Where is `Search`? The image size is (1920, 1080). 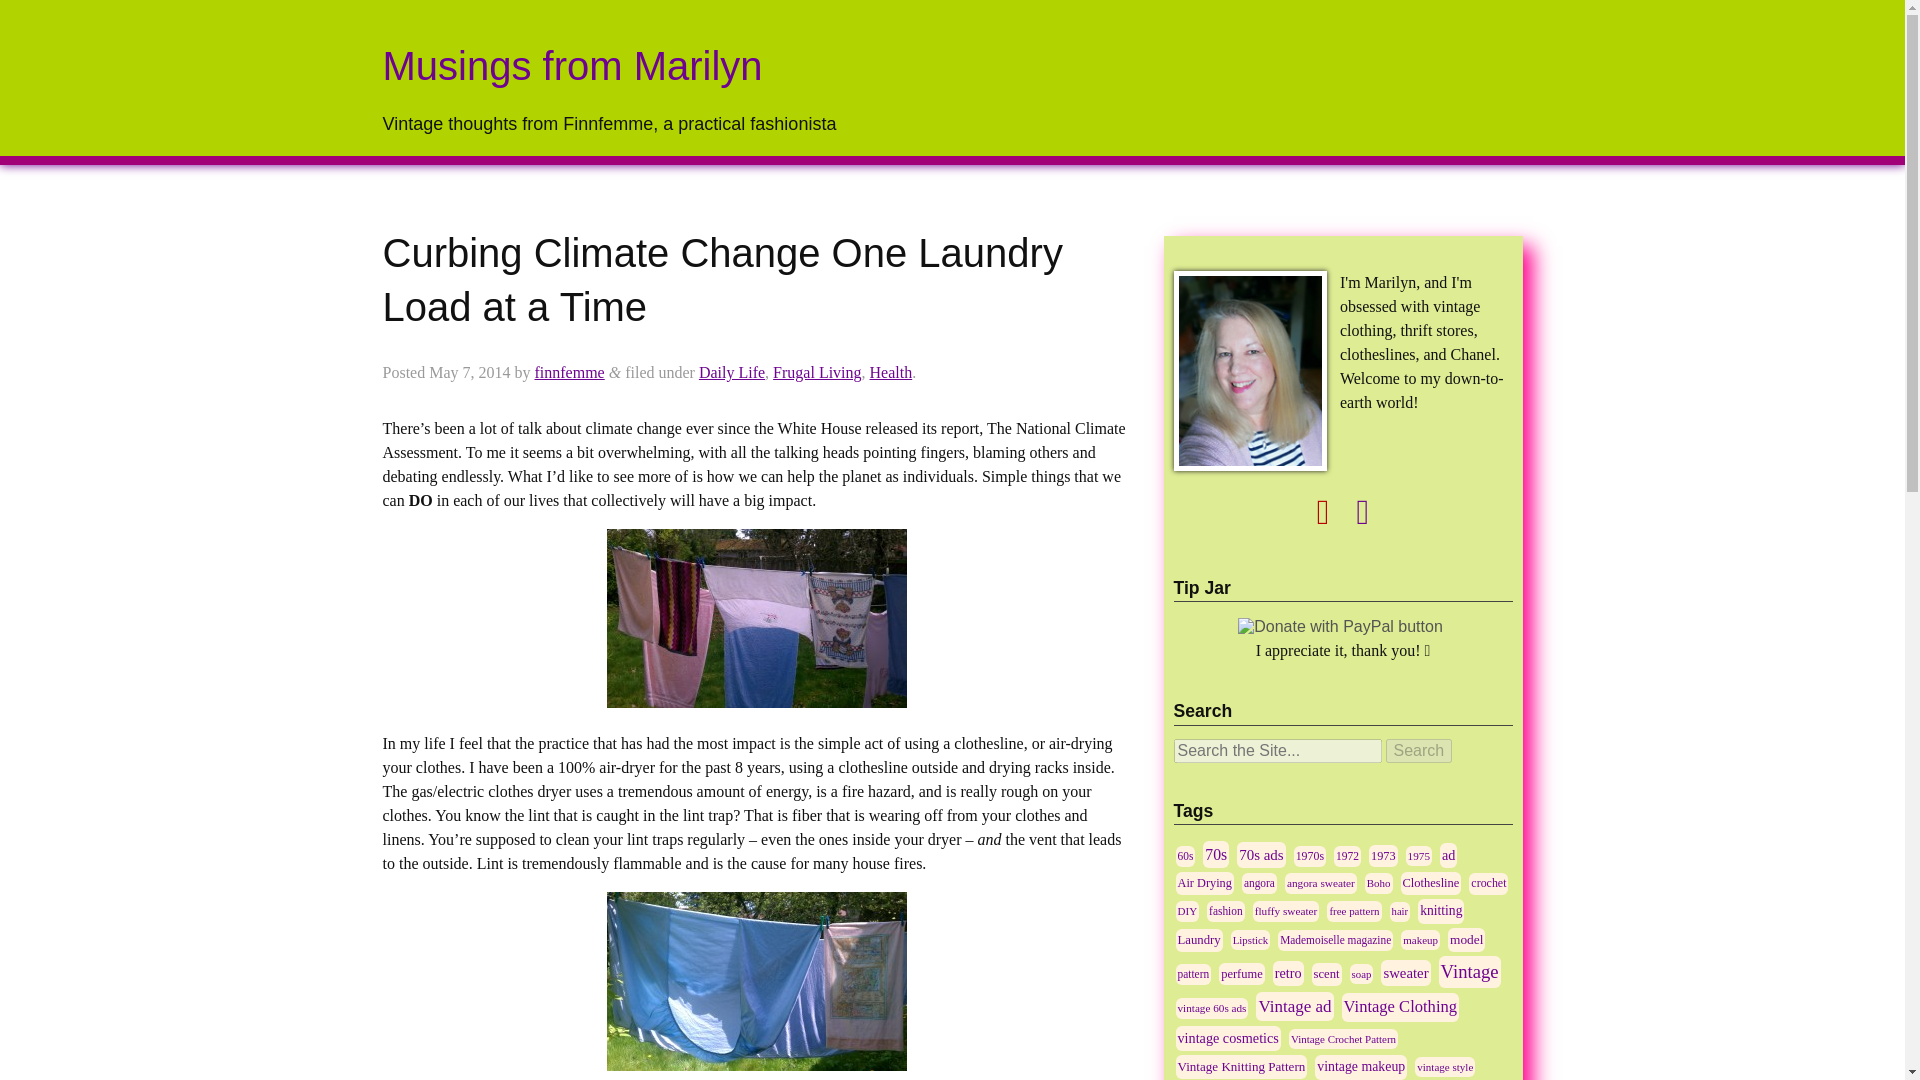 Search is located at coordinates (1420, 750).